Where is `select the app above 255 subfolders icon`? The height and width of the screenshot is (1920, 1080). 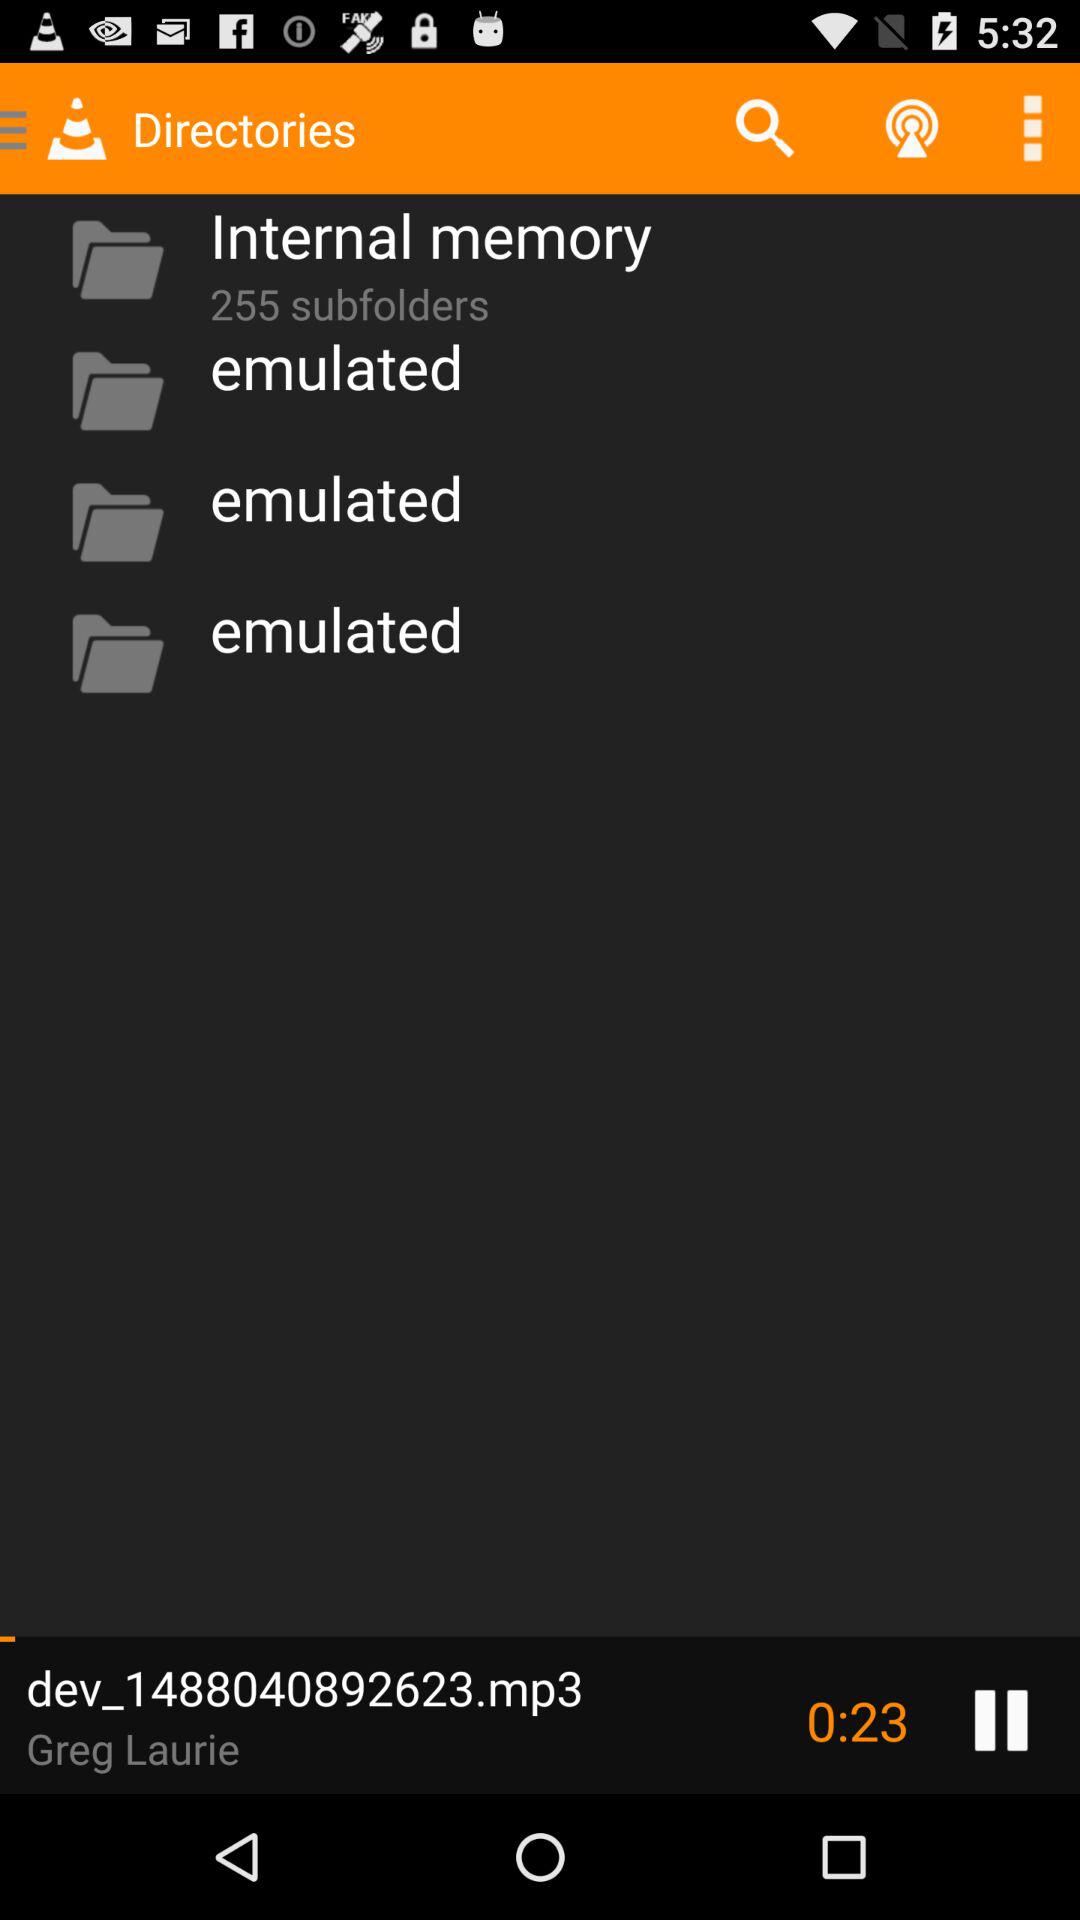
select the app above 255 subfolders icon is located at coordinates (430, 234).